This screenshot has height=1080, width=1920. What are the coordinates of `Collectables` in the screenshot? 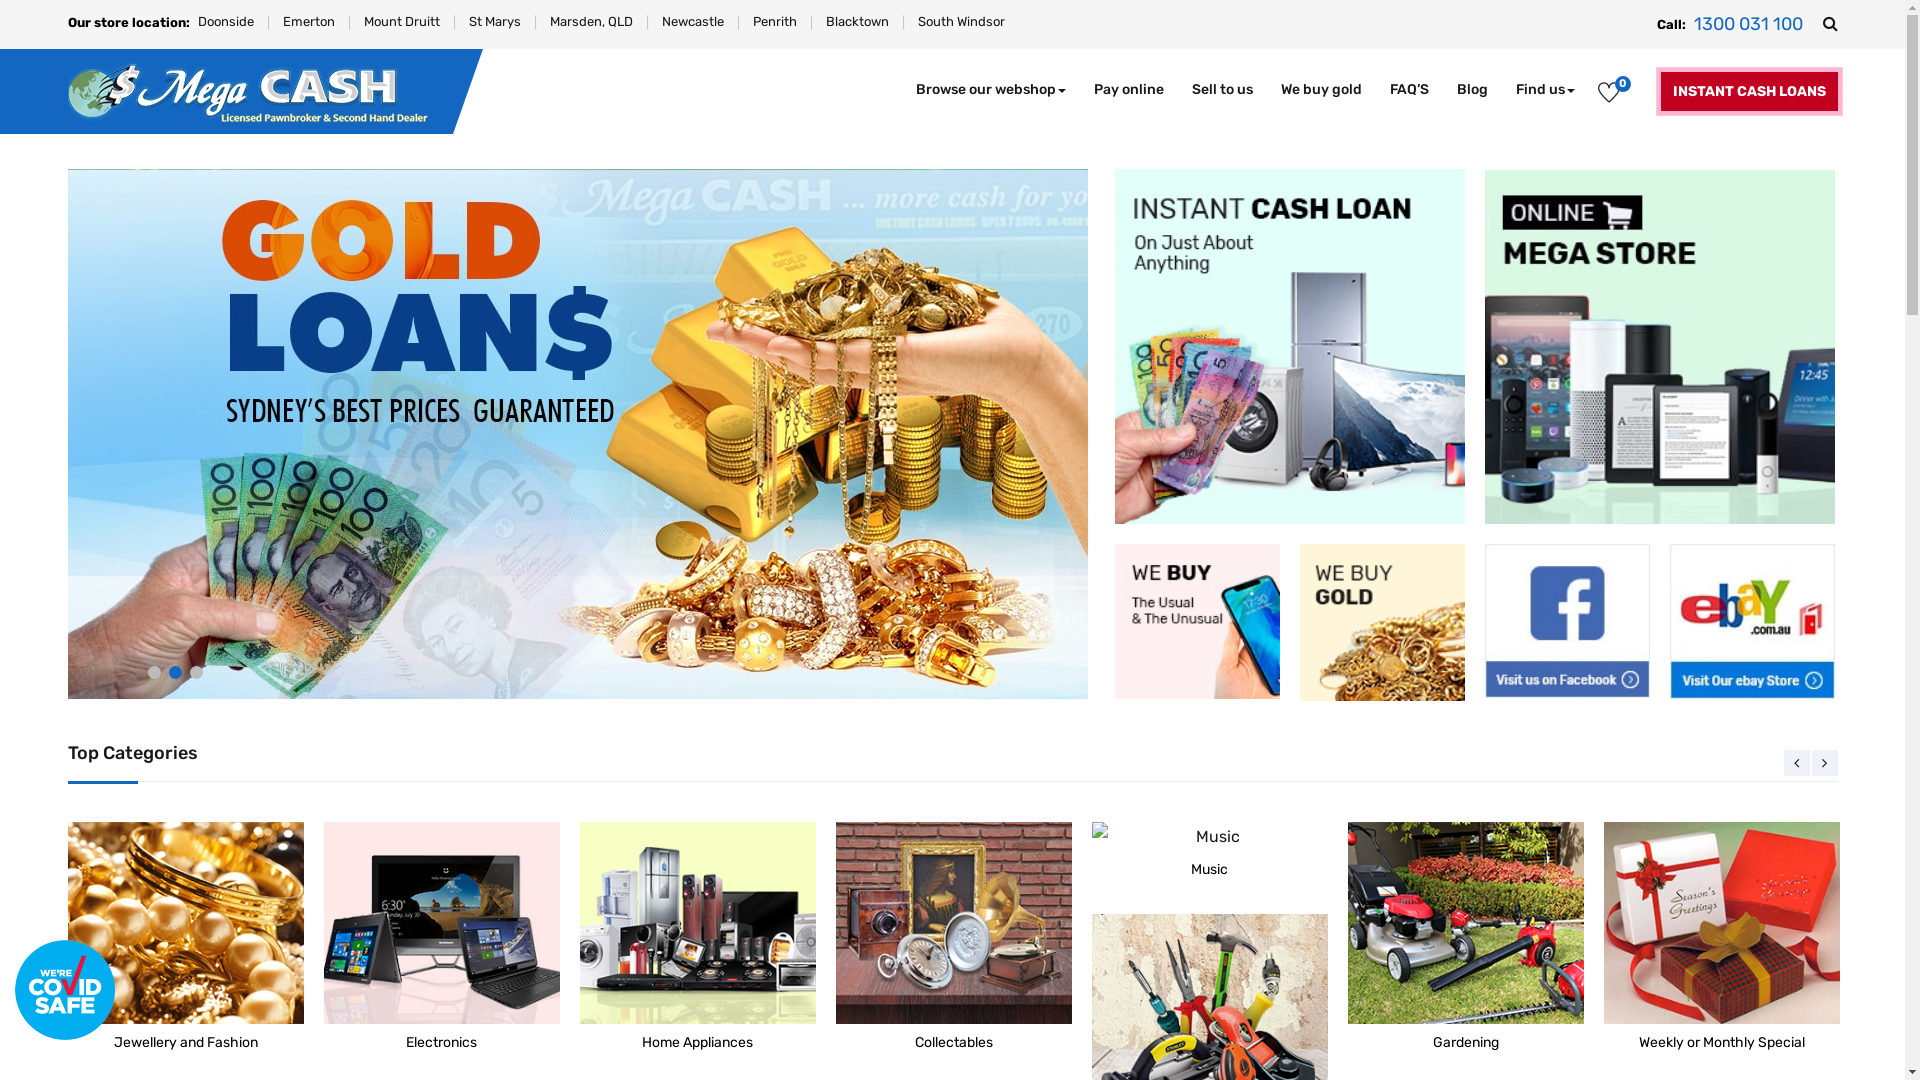 It's located at (954, 924).